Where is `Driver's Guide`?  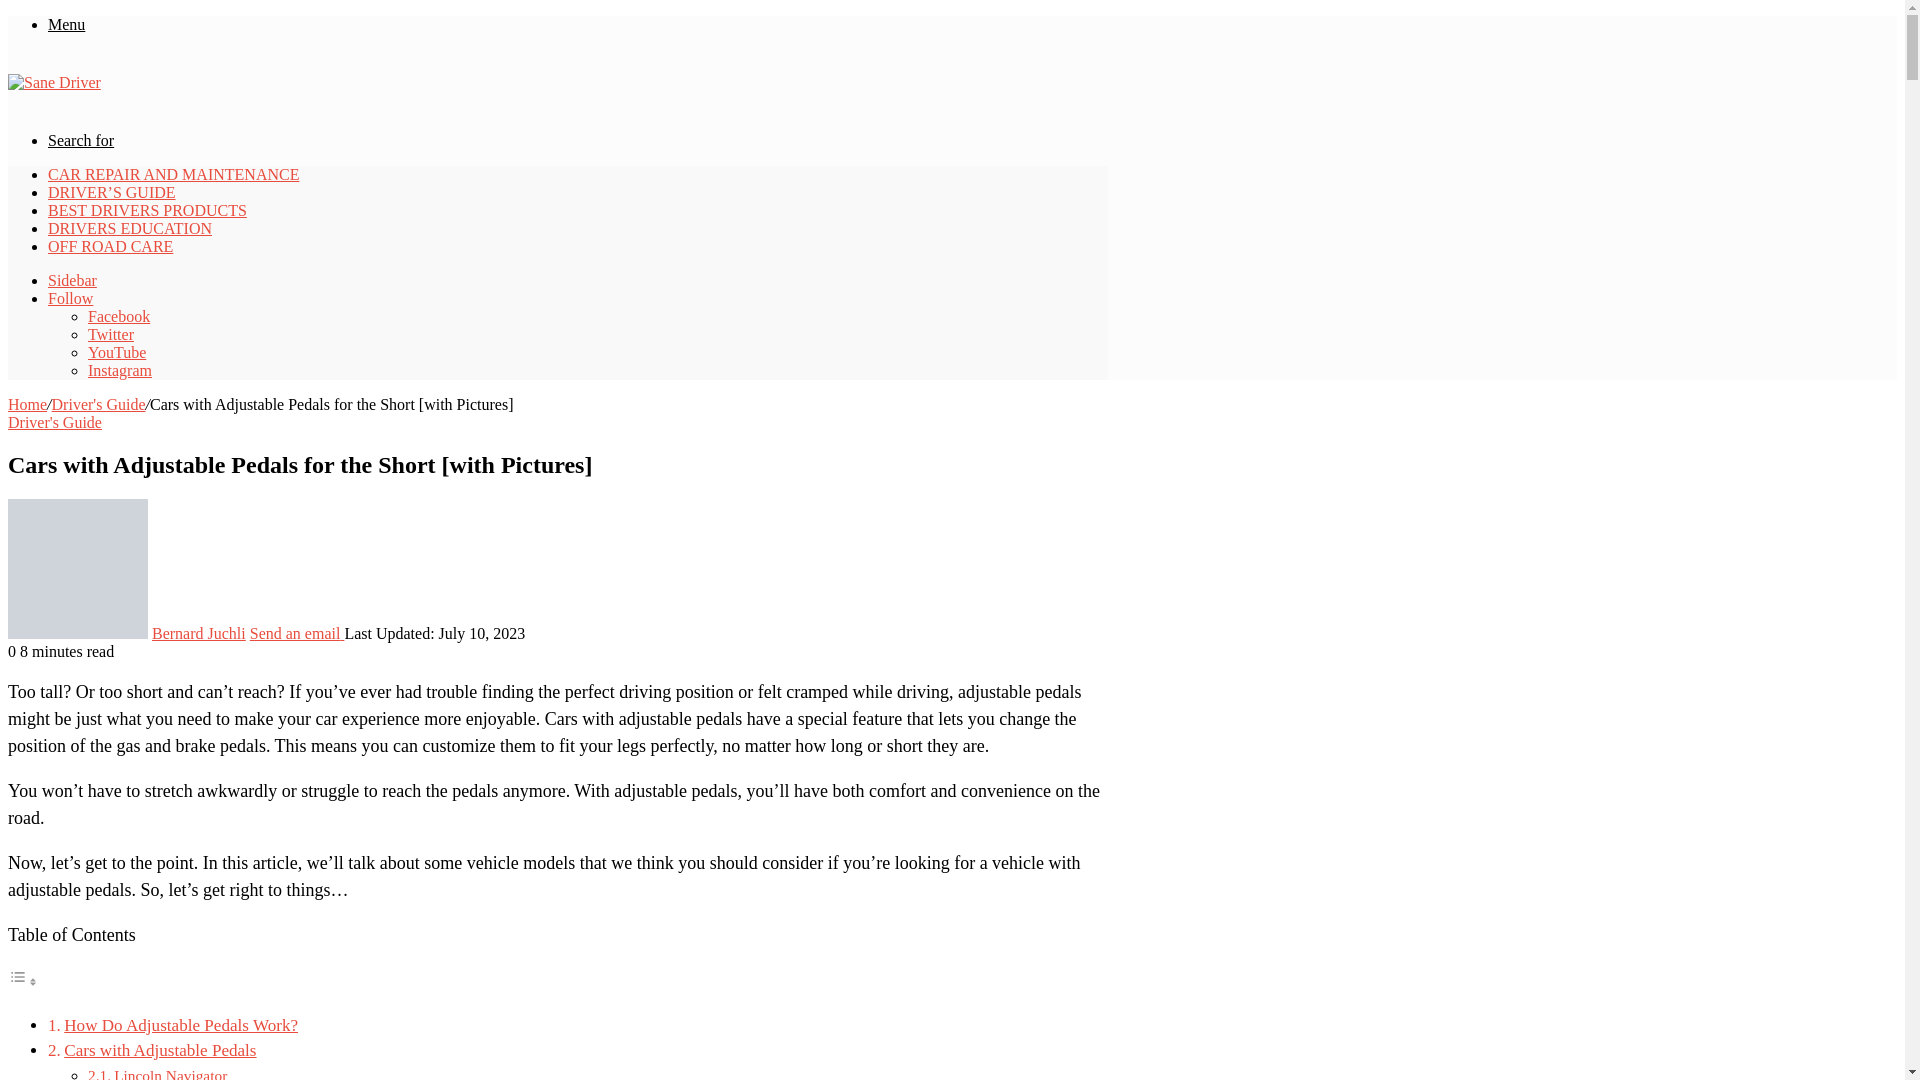 Driver's Guide is located at coordinates (54, 422).